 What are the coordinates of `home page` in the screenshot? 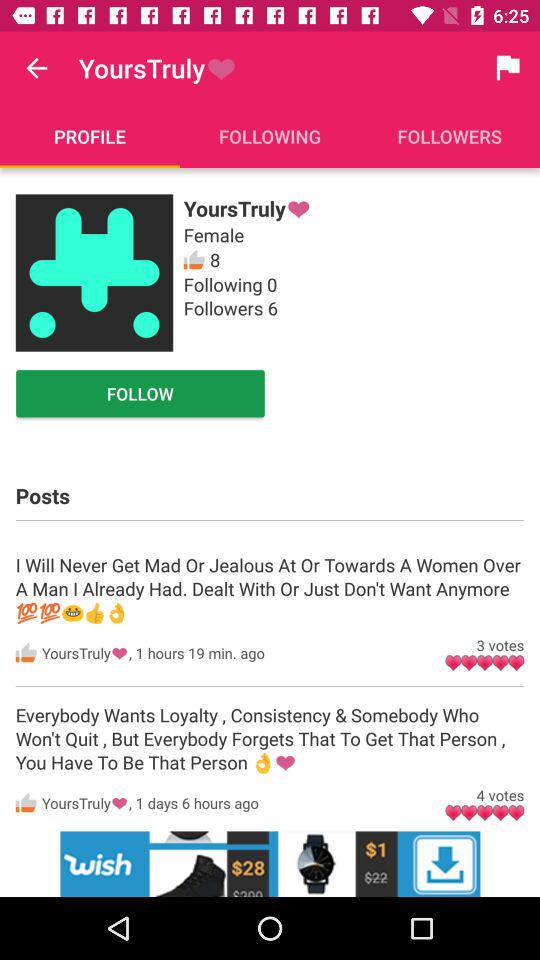 It's located at (94, 272).